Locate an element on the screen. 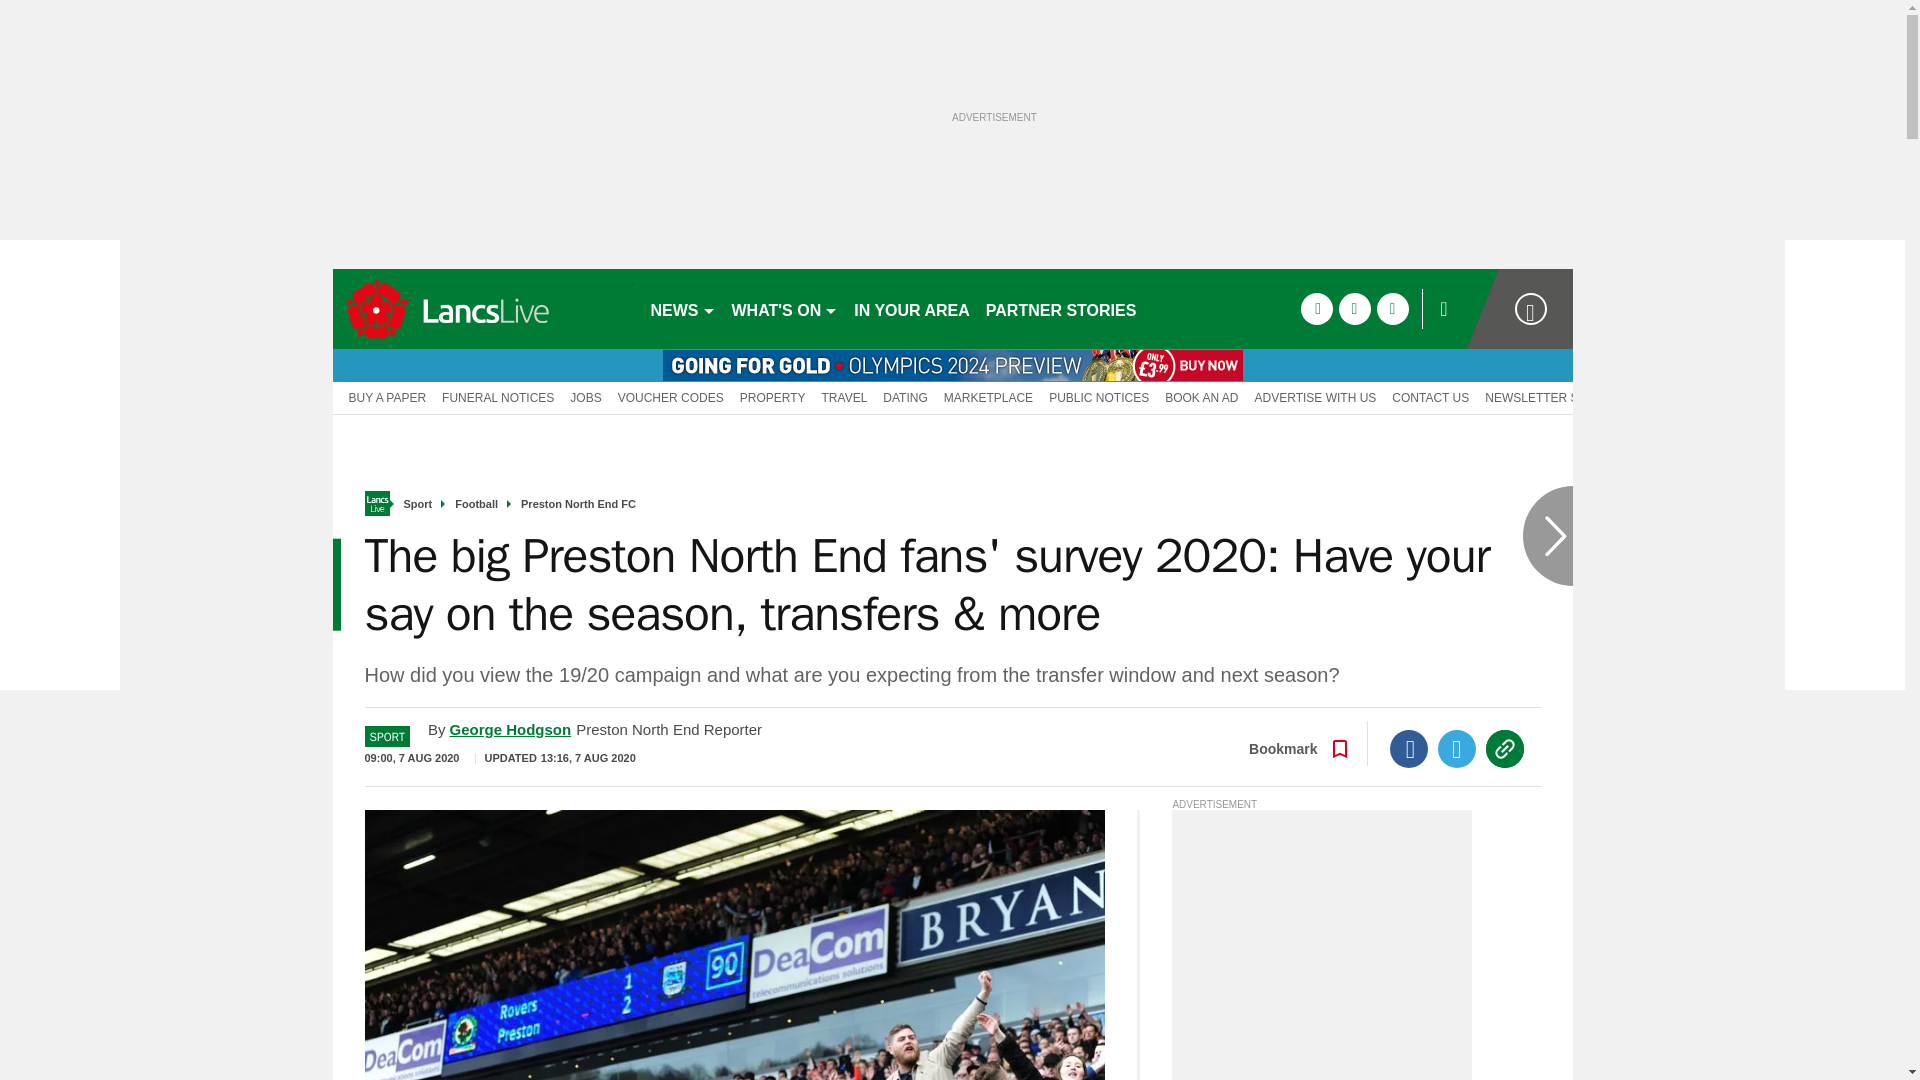 This screenshot has width=1920, height=1080. instagram is located at coordinates (1392, 308).